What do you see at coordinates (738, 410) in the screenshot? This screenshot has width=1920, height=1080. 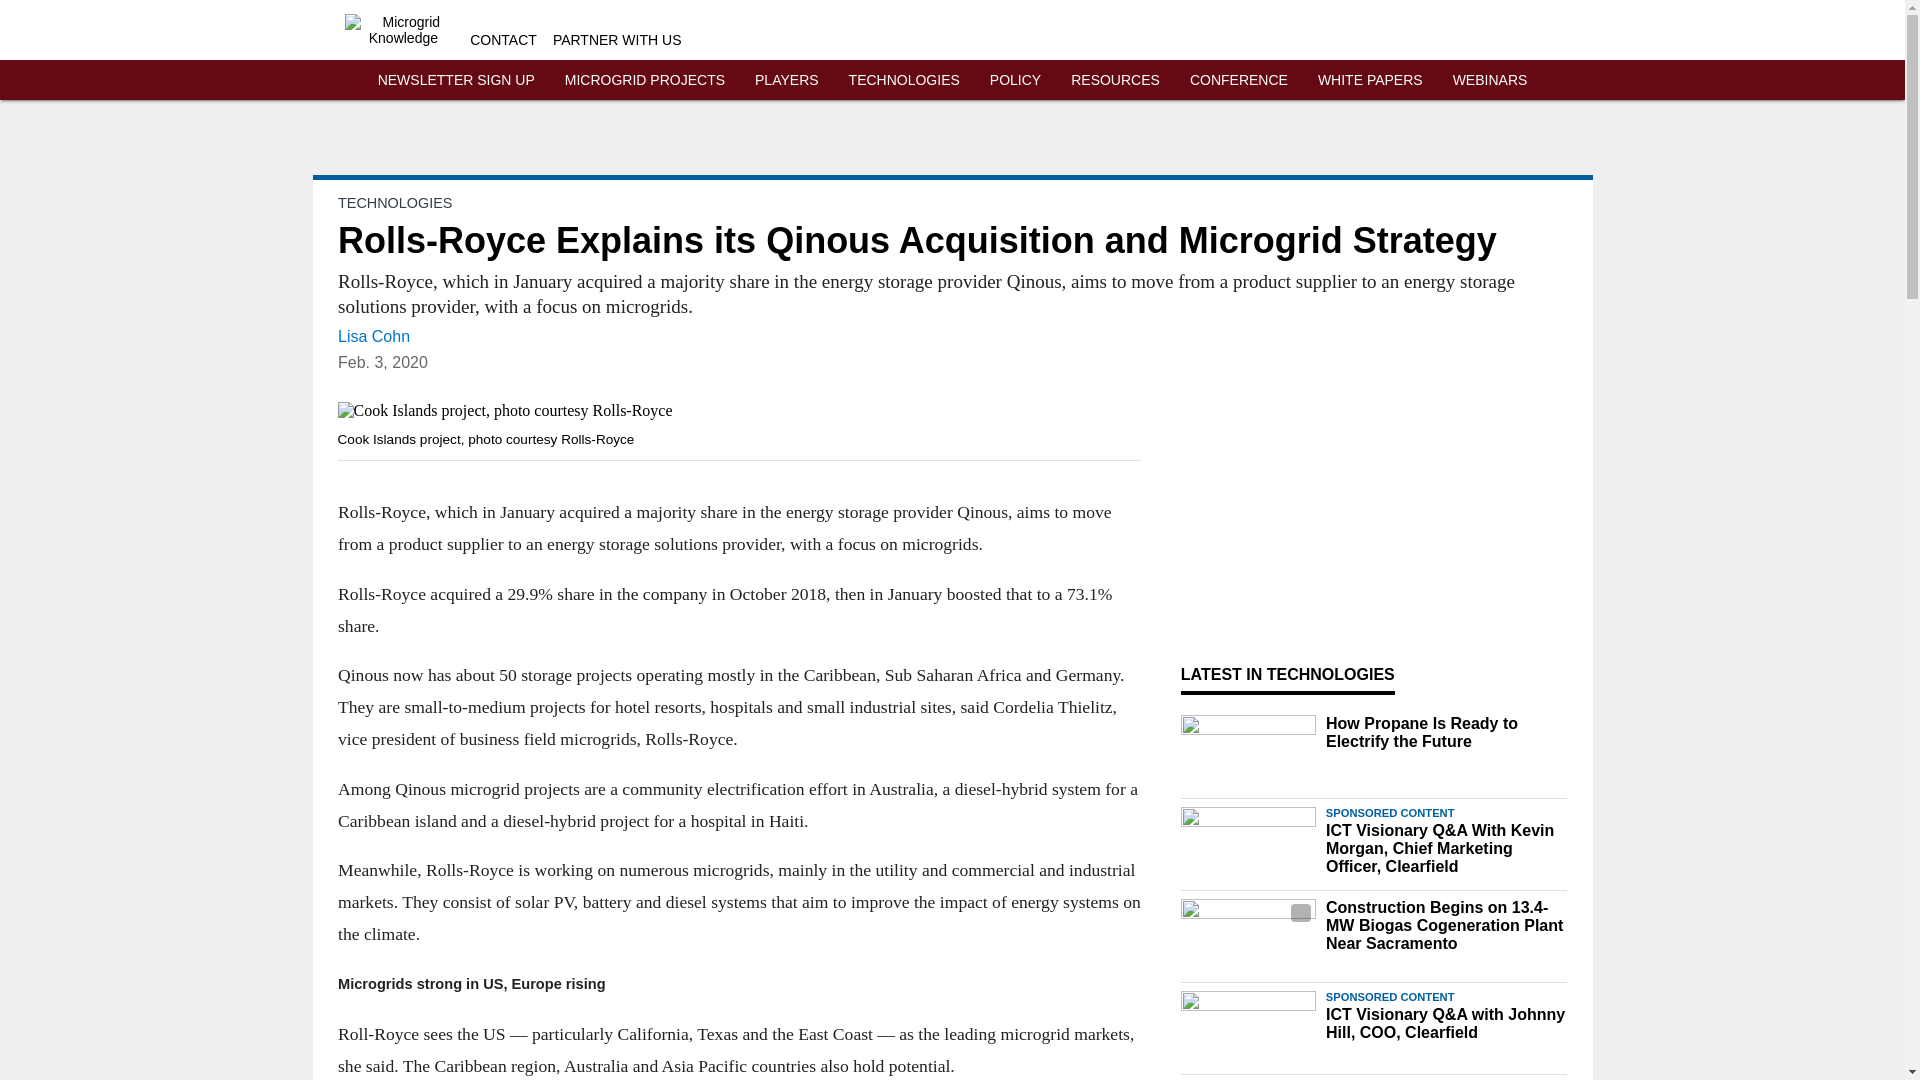 I see `Cook Islands project, photo courtesy Rolls-Royce` at bounding box center [738, 410].